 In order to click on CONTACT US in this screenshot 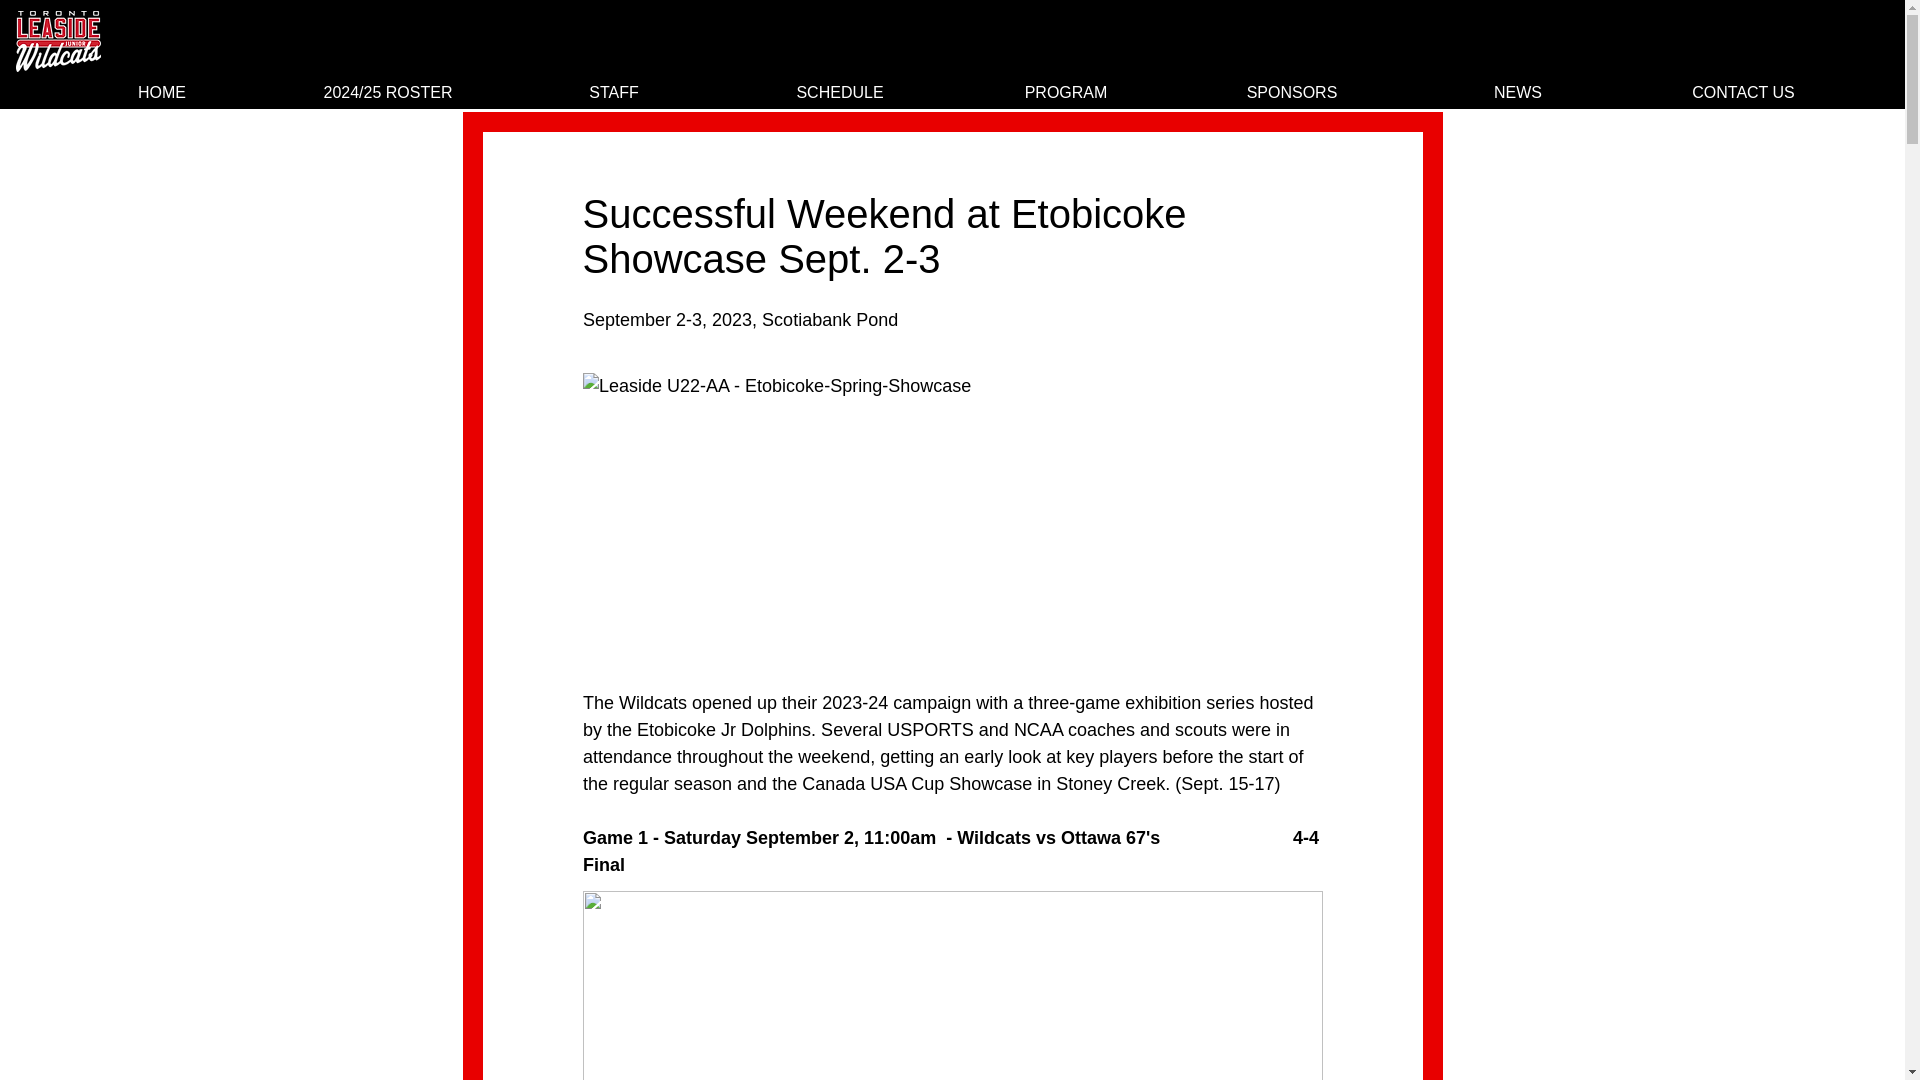, I will do `click(1743, 92)`.